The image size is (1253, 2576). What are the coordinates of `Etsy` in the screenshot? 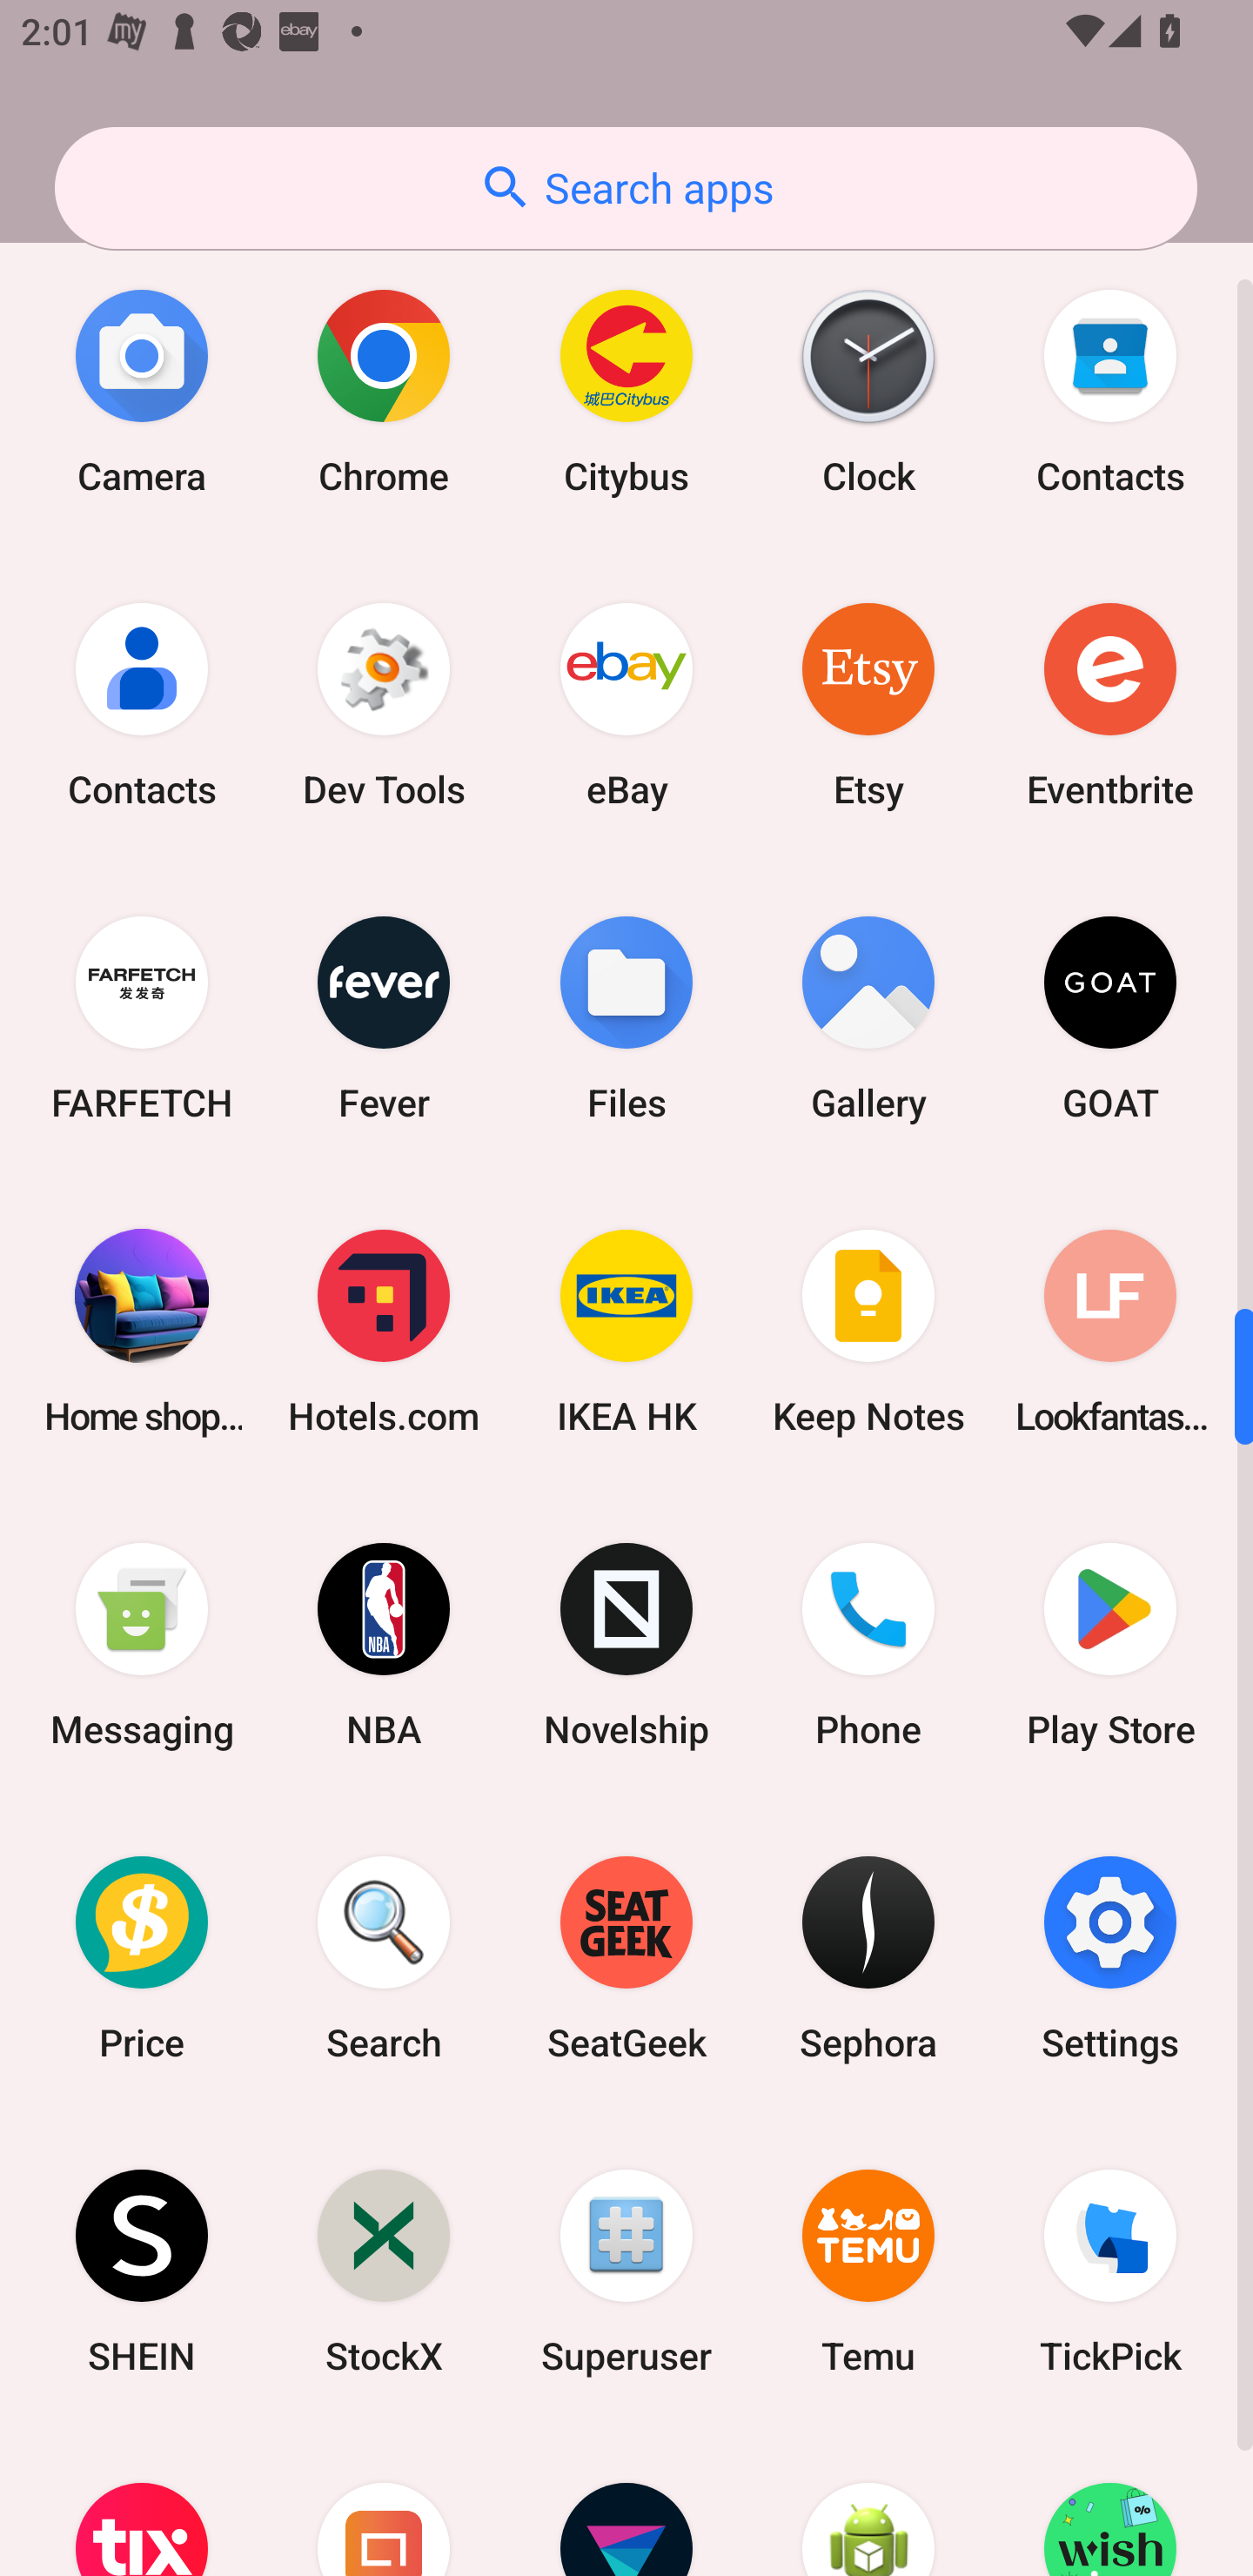 It's located at (868, 704).